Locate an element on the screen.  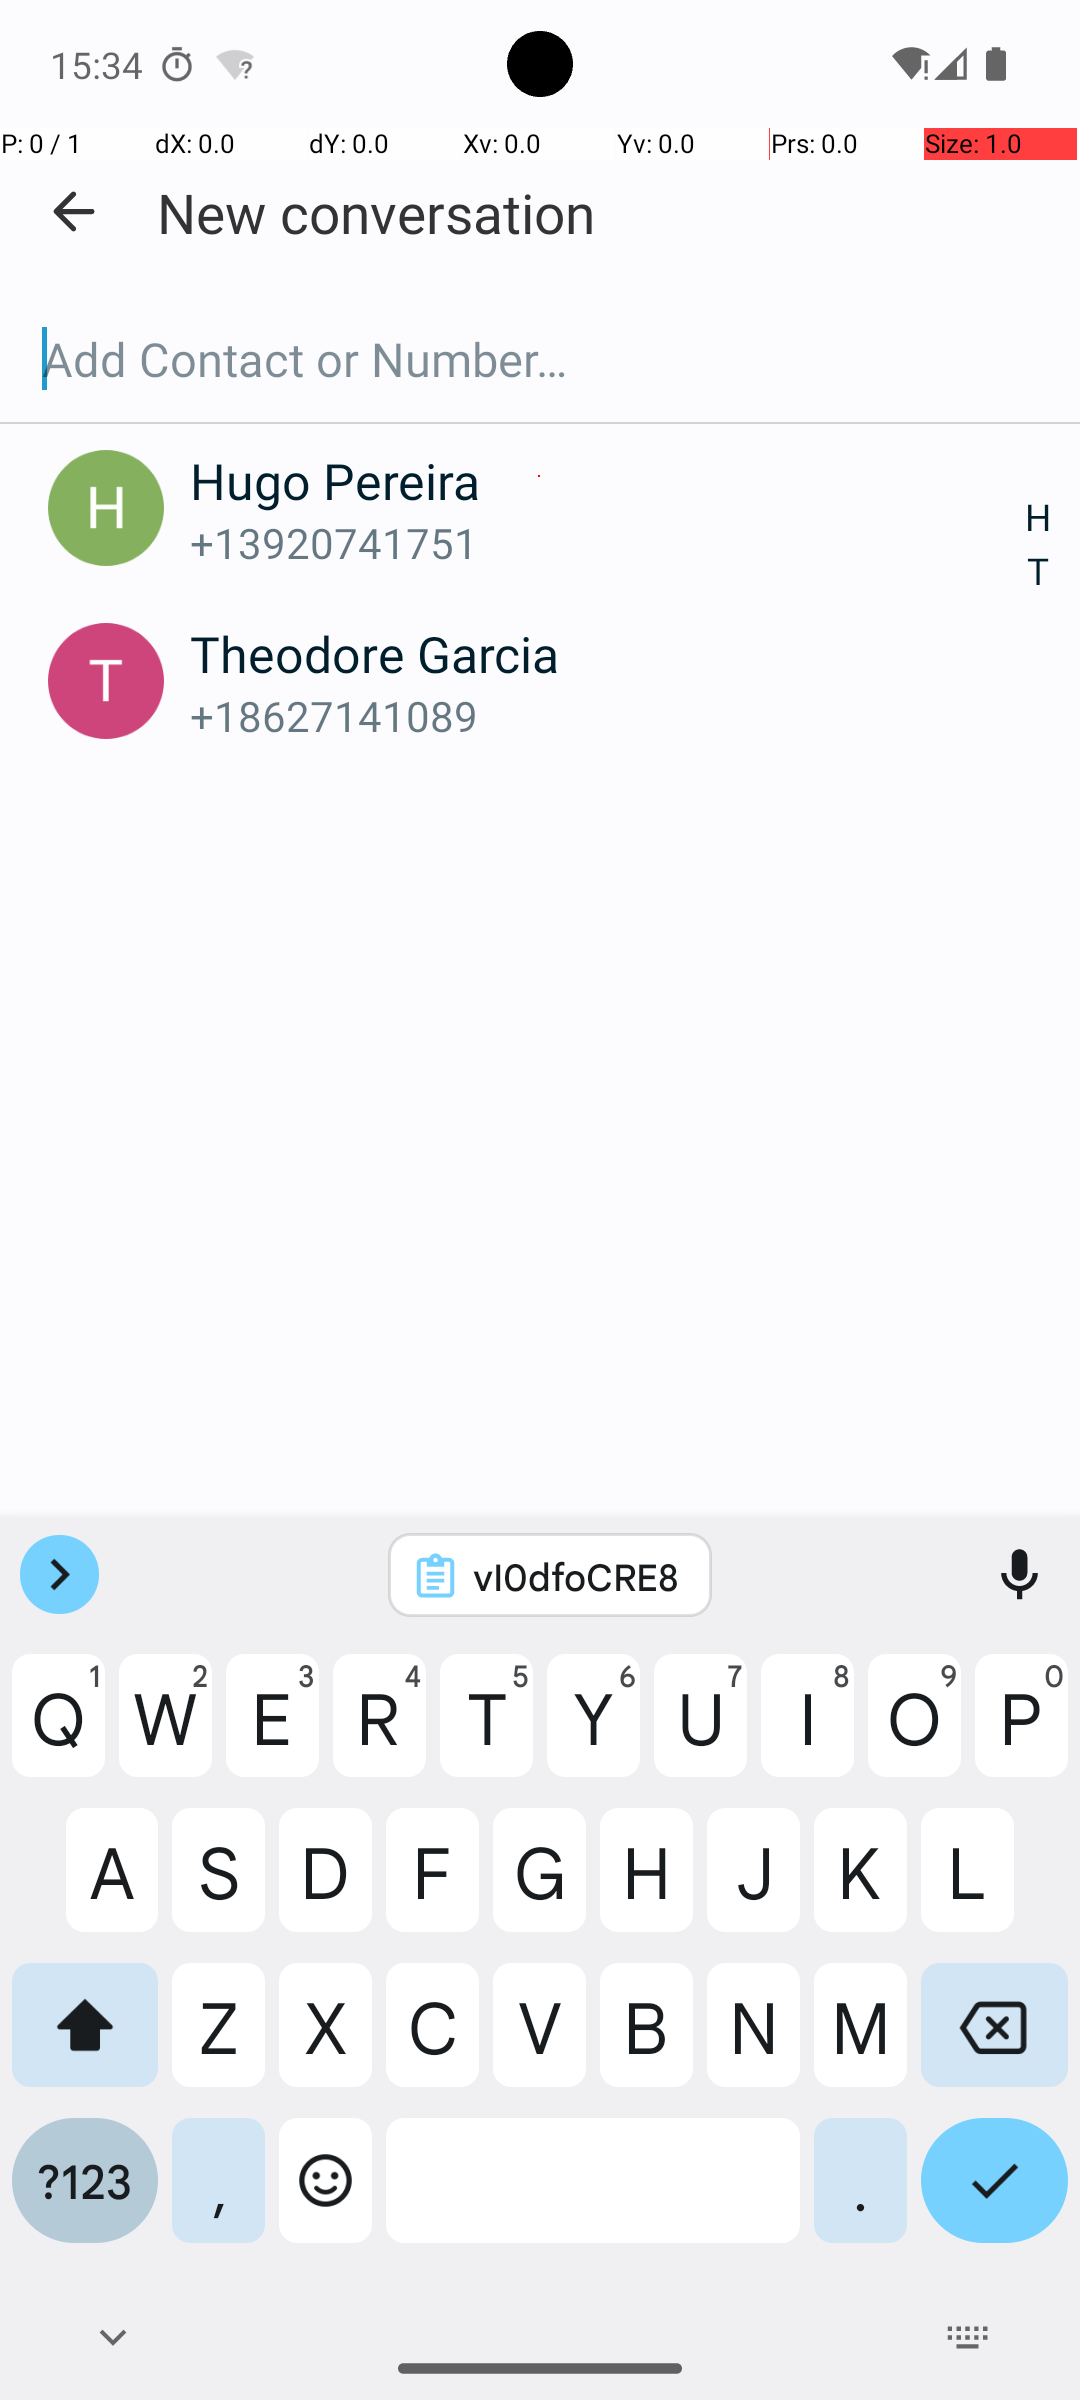
Theodore Garcia is located at coordinates (608, 653).